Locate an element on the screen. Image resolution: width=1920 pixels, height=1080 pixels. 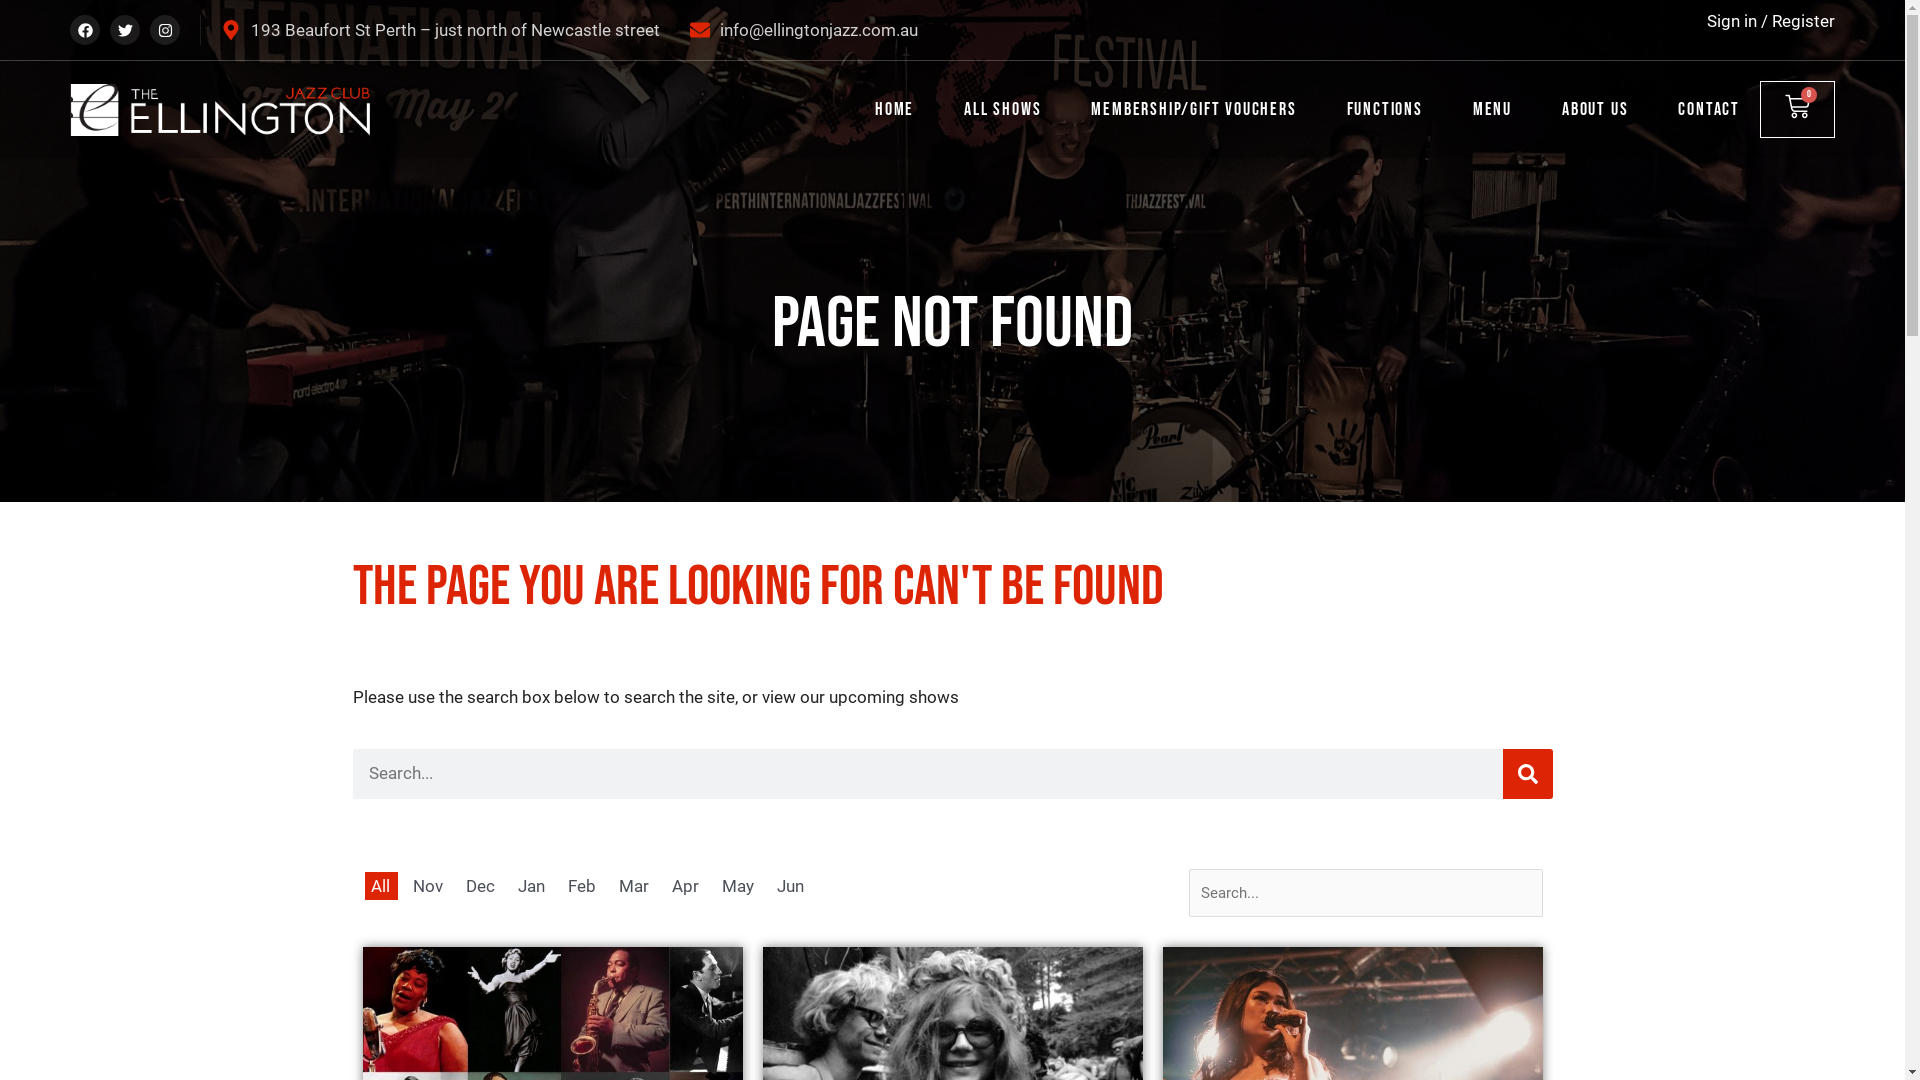
Sign in is located at coordinates (1732, 21).